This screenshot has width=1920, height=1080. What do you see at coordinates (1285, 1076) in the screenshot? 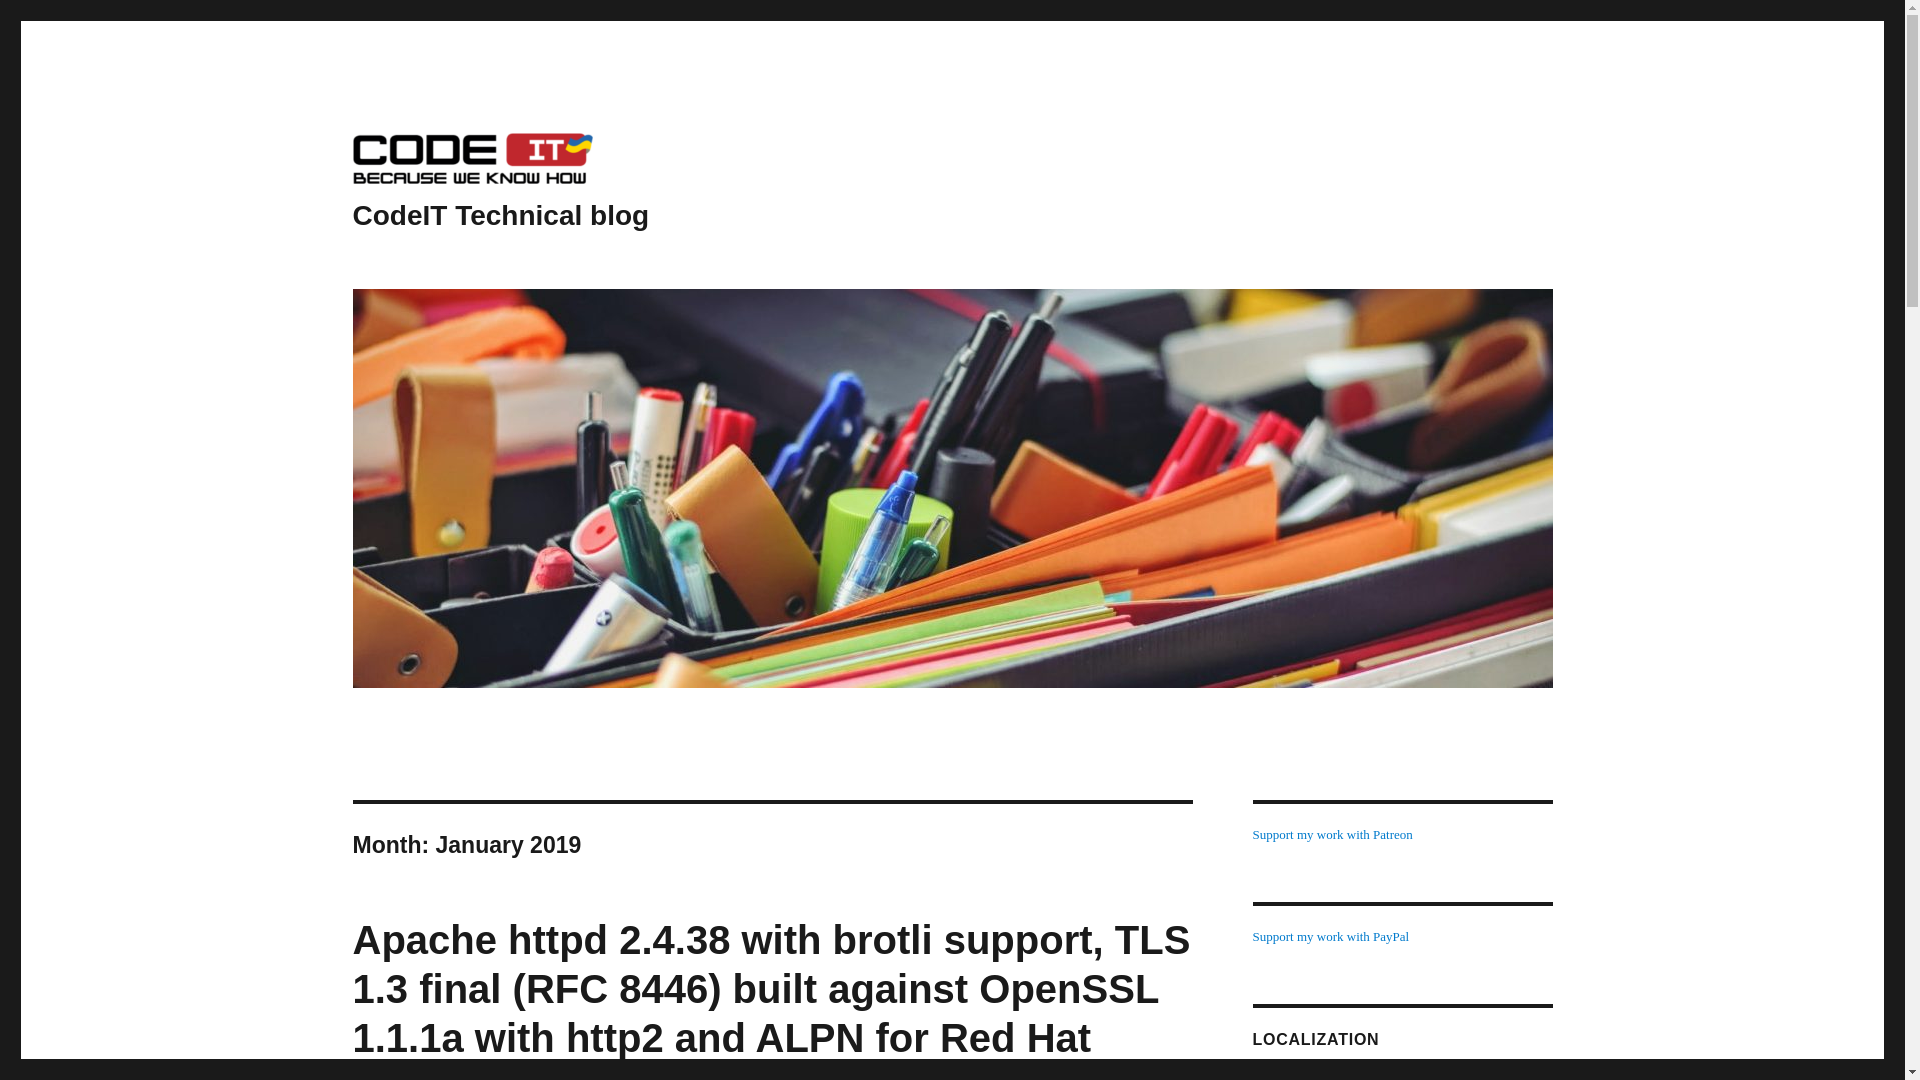
I see `English` at bounding box center [1285, 1076].